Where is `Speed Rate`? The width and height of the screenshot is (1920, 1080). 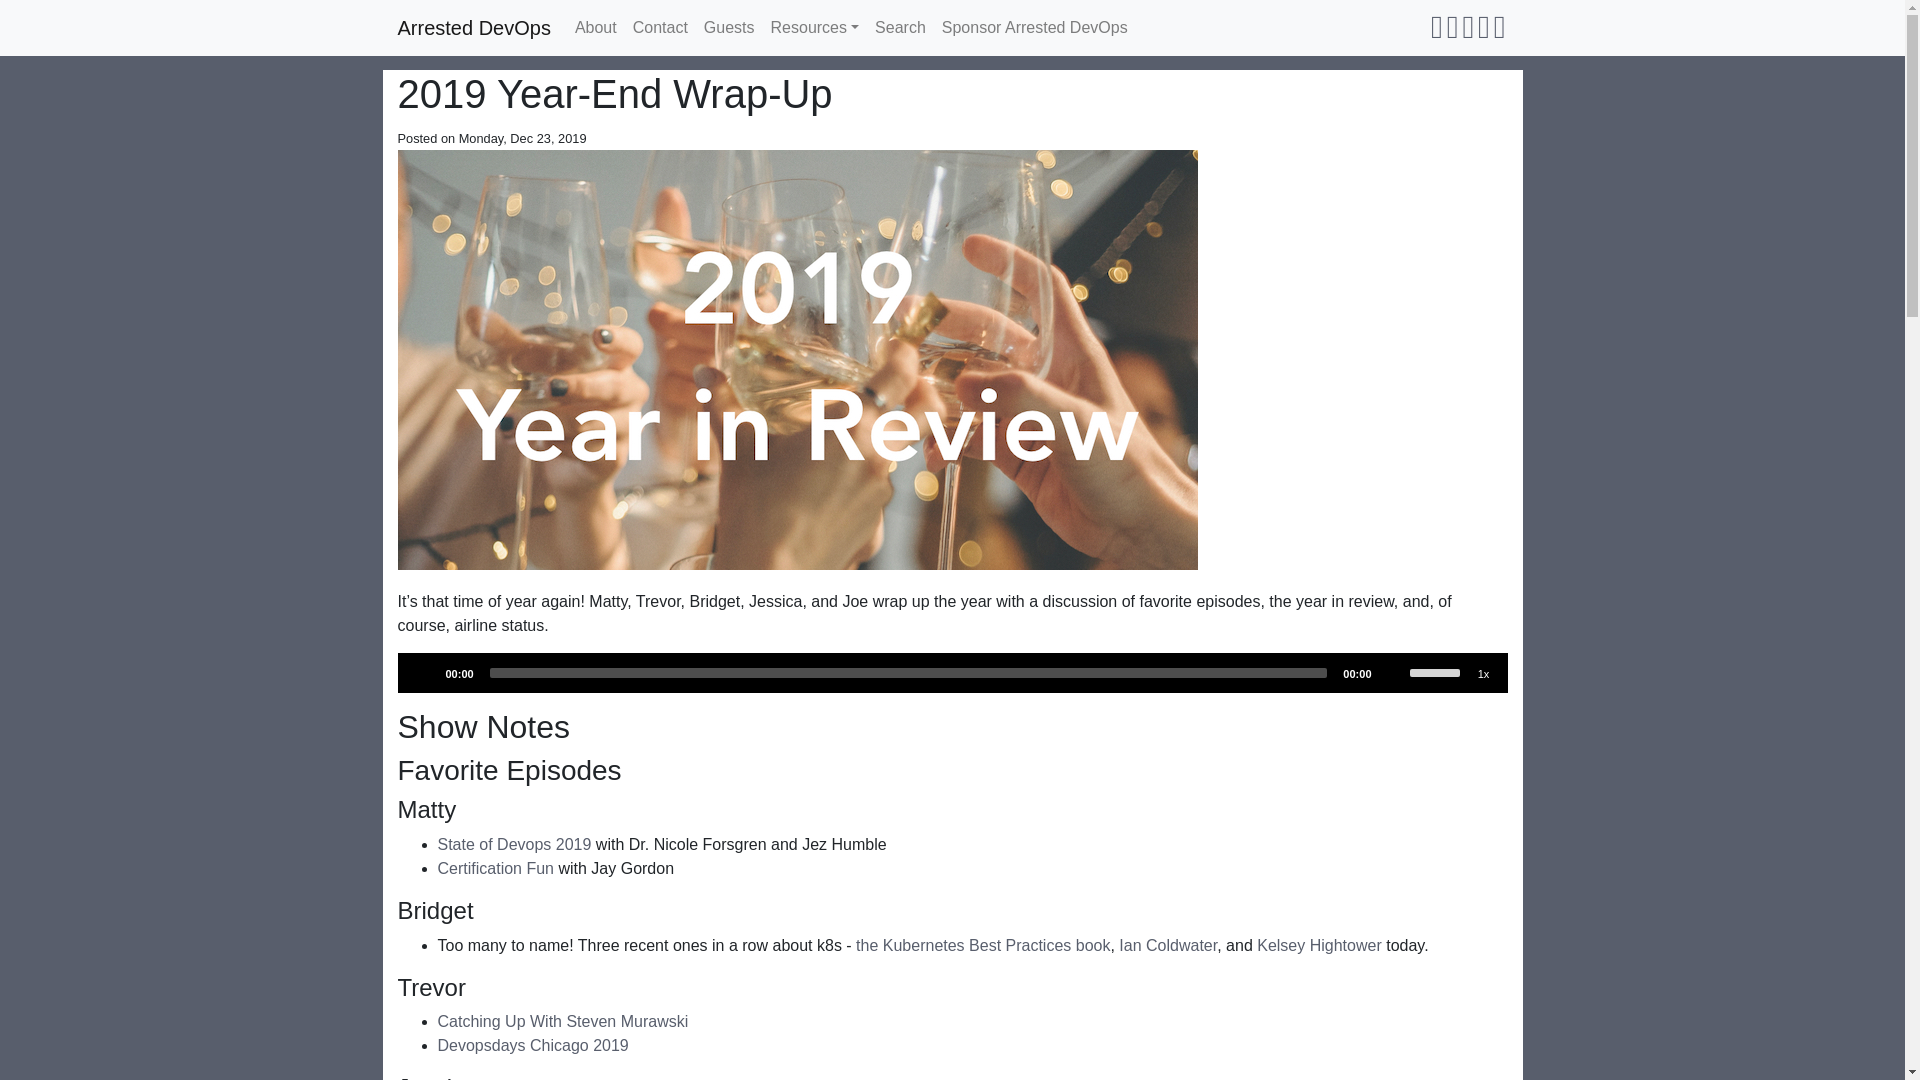
Speed Rate is located at coordinates (1484, 674).